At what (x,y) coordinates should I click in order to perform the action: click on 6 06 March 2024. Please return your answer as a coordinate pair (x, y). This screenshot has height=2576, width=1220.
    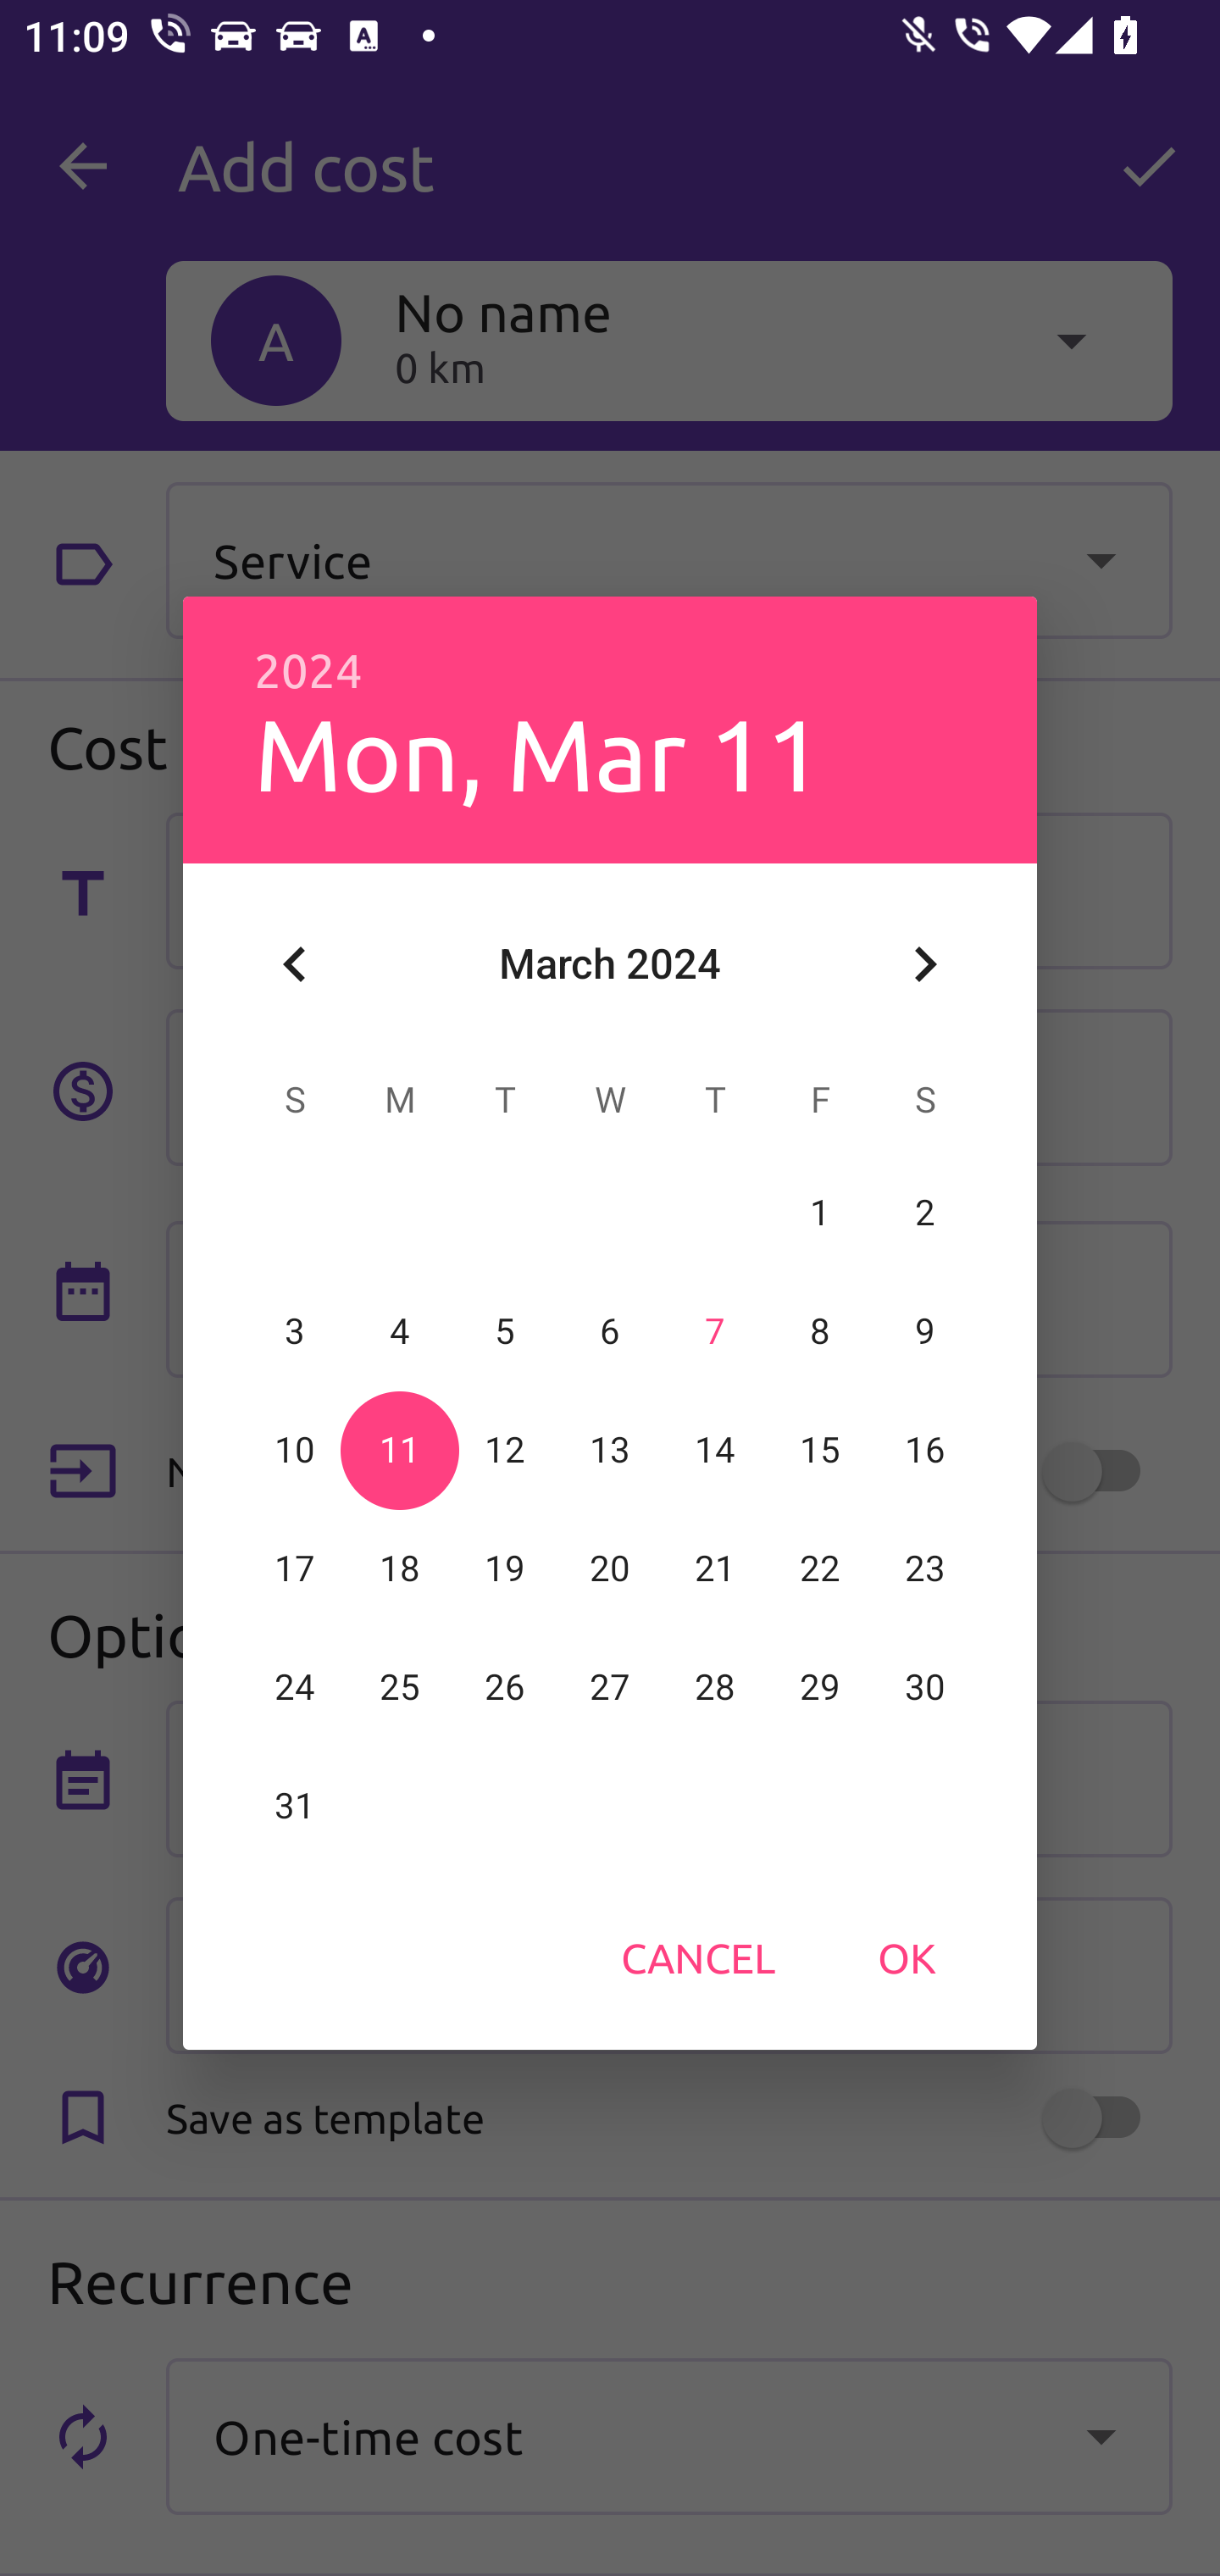
    Looking at the image, I should click on (610, 1331).